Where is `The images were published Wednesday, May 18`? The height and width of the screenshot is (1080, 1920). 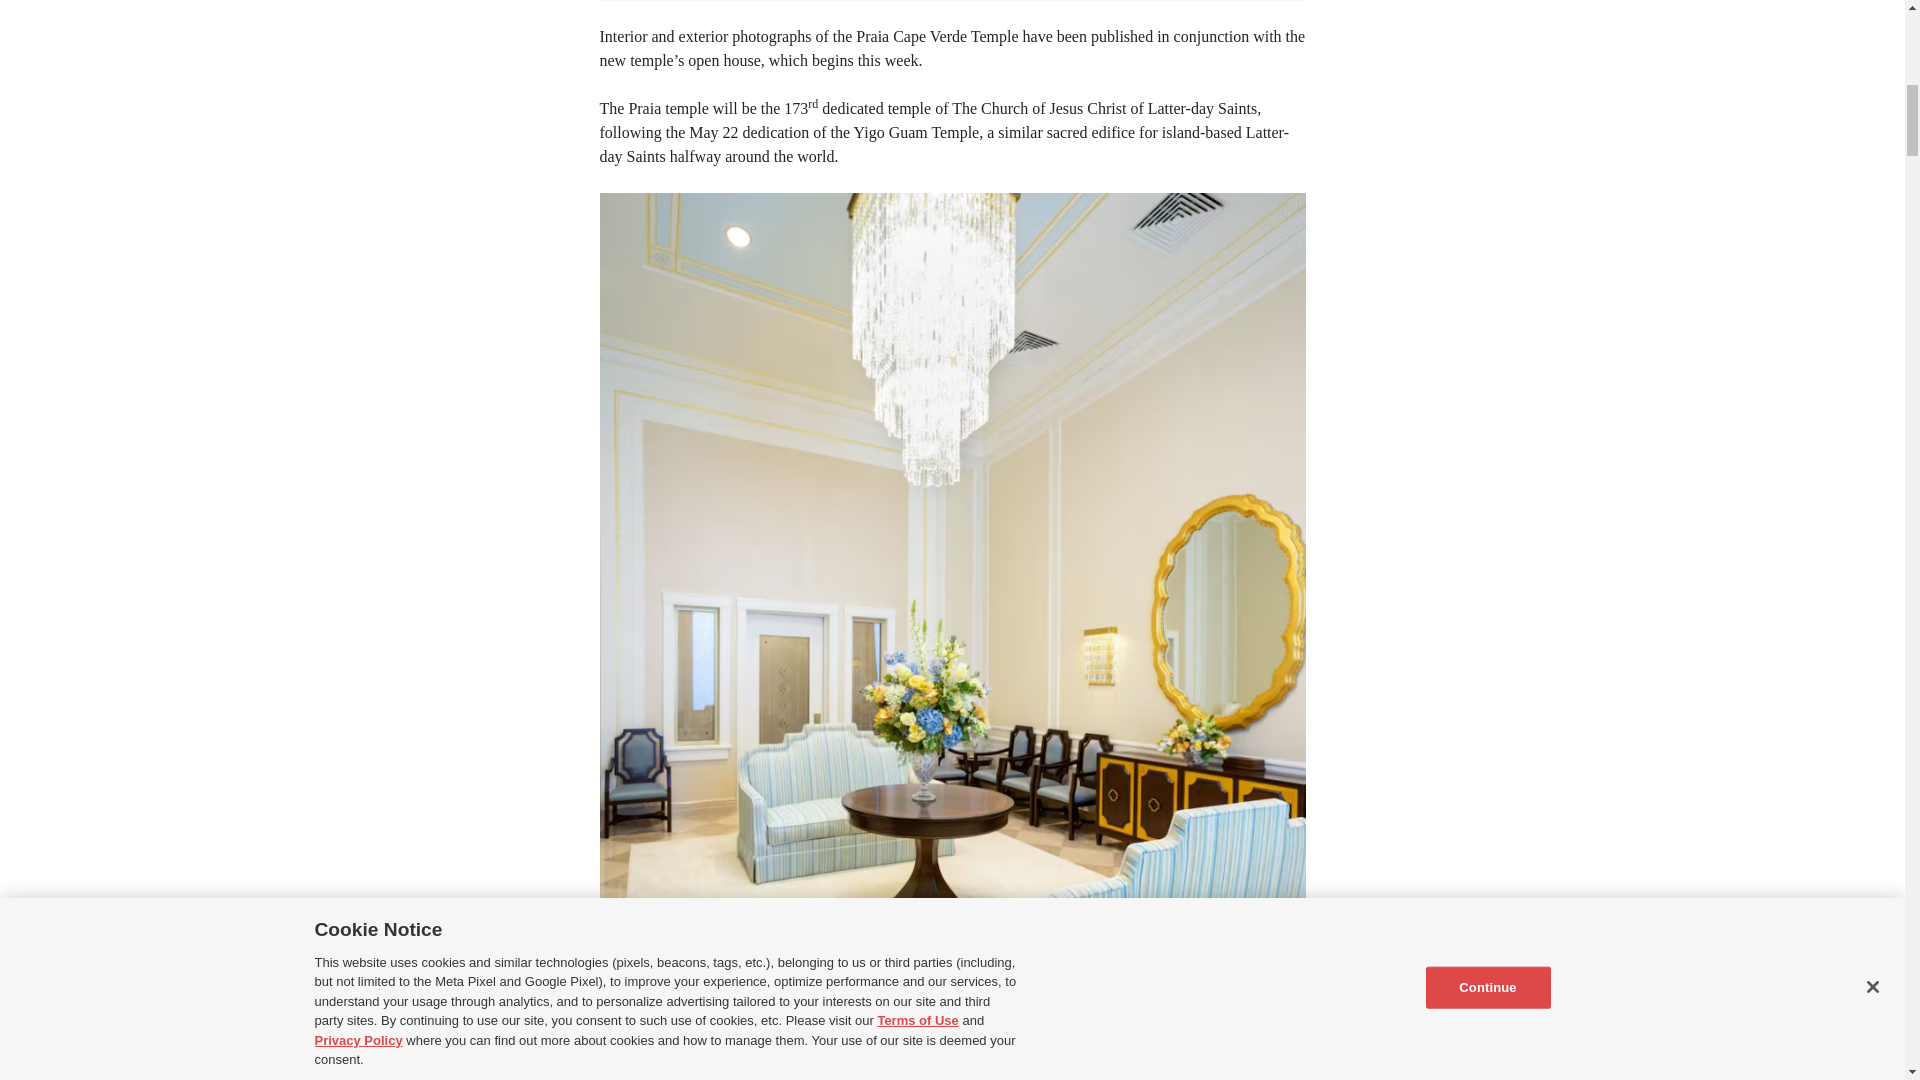
The images were published Wednesday, May 18 is located at coordinates (754, 984).